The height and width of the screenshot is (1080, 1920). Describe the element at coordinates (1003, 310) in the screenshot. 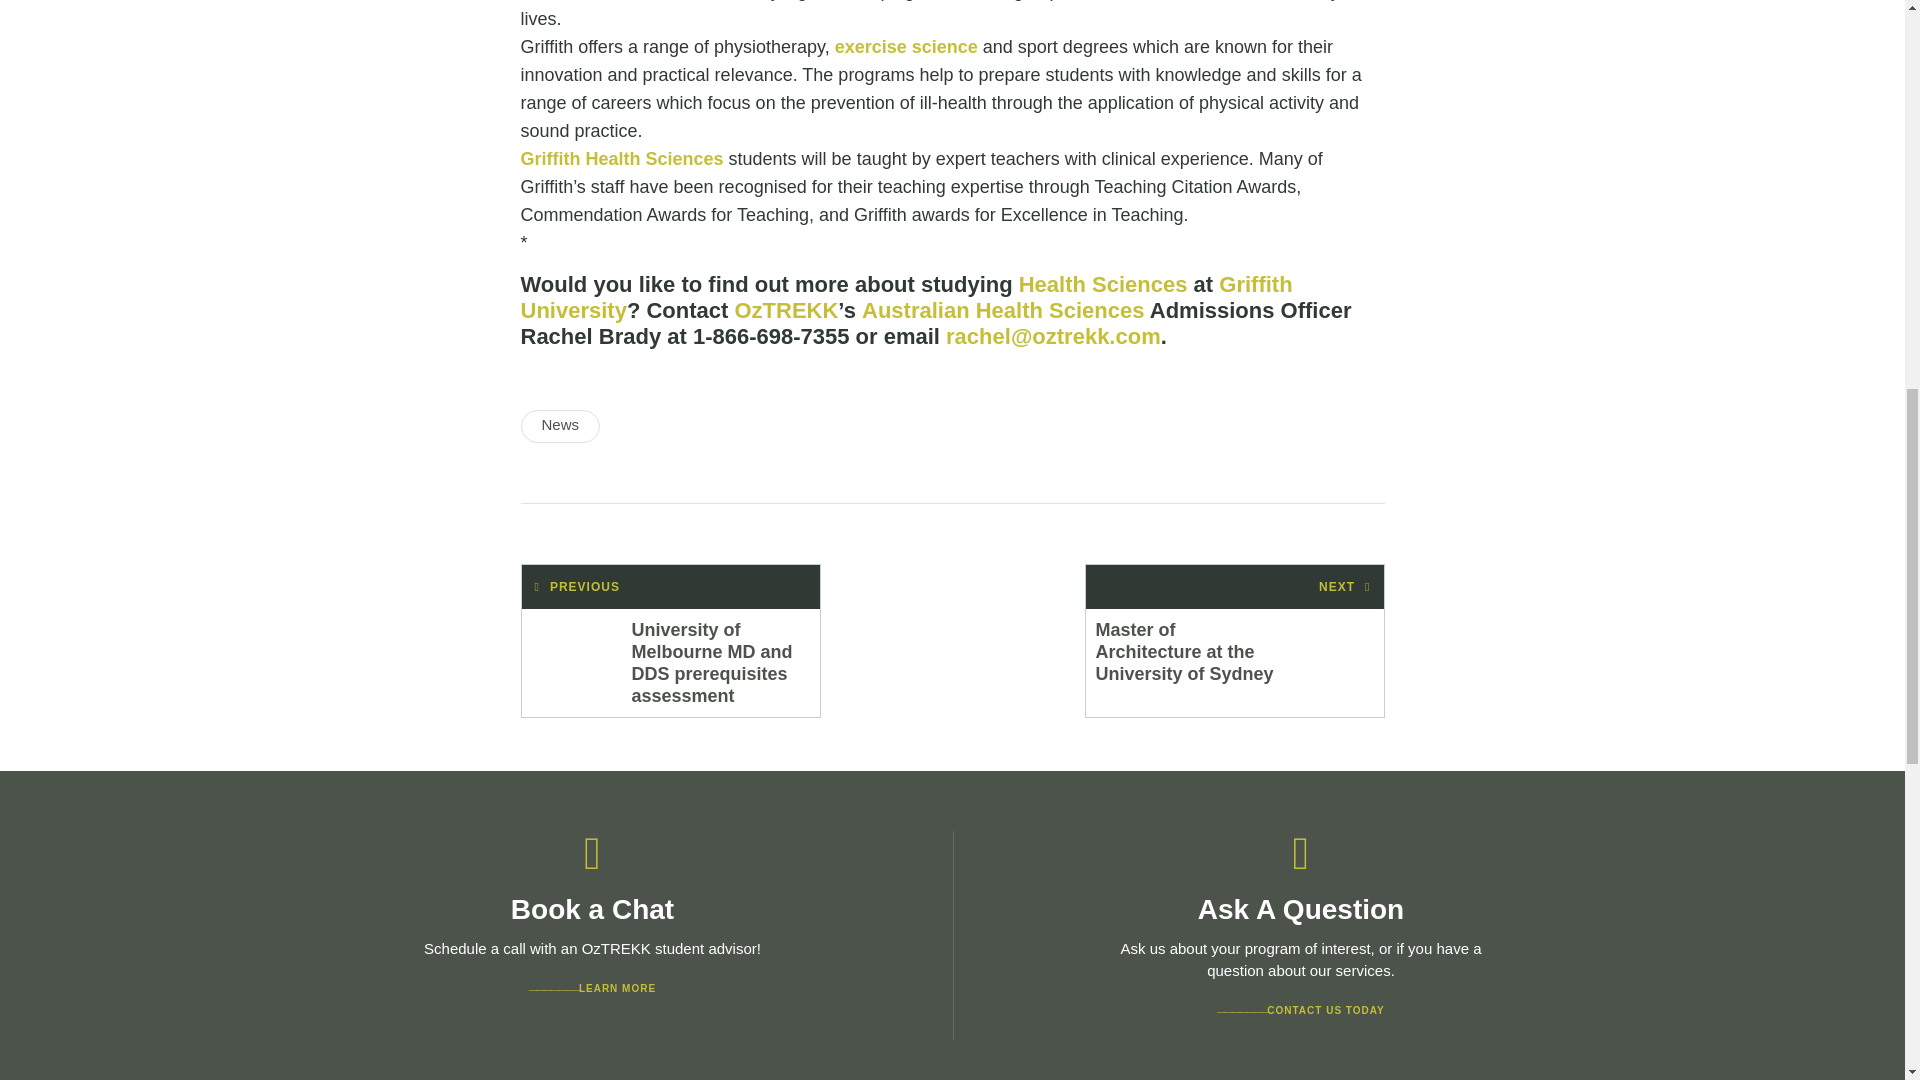

I see `Australian Health Sciences programs` at that location.